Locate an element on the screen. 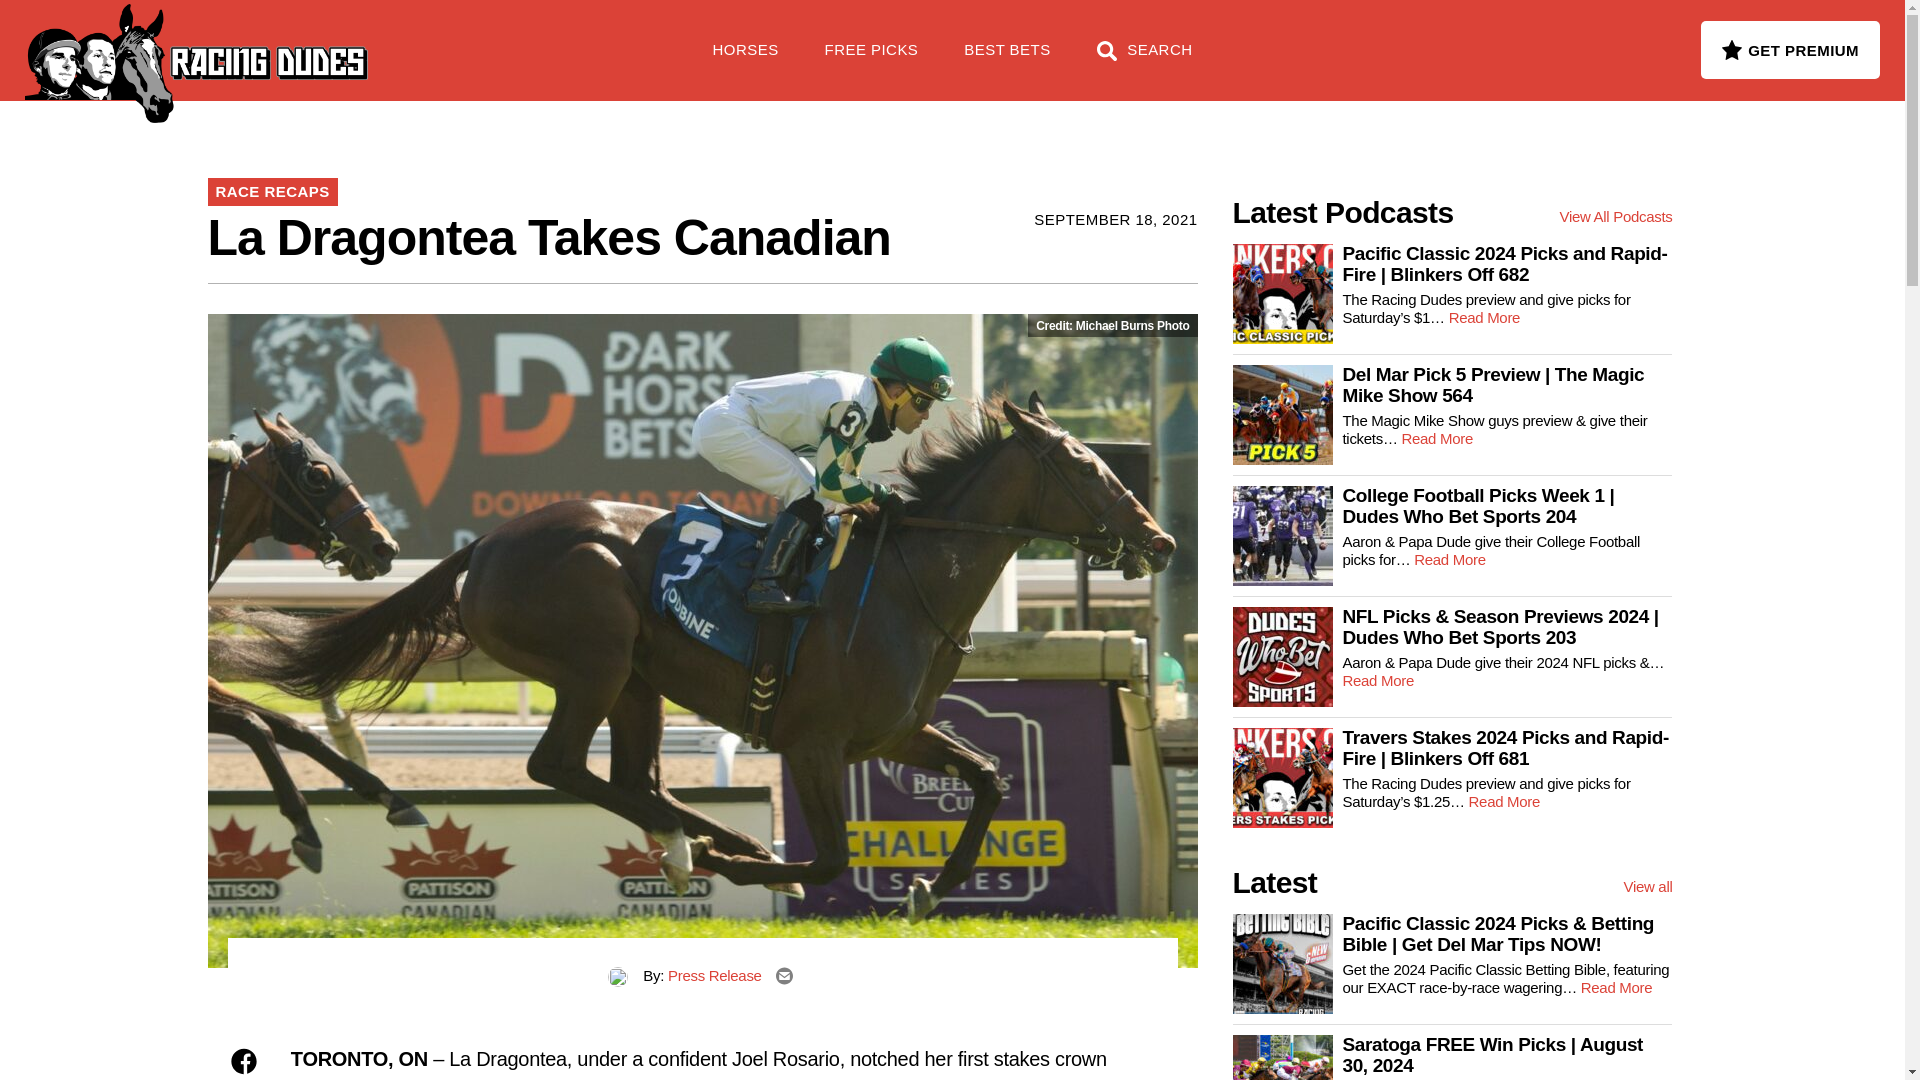  FREE PICKS is located at coordinates (872, 60).